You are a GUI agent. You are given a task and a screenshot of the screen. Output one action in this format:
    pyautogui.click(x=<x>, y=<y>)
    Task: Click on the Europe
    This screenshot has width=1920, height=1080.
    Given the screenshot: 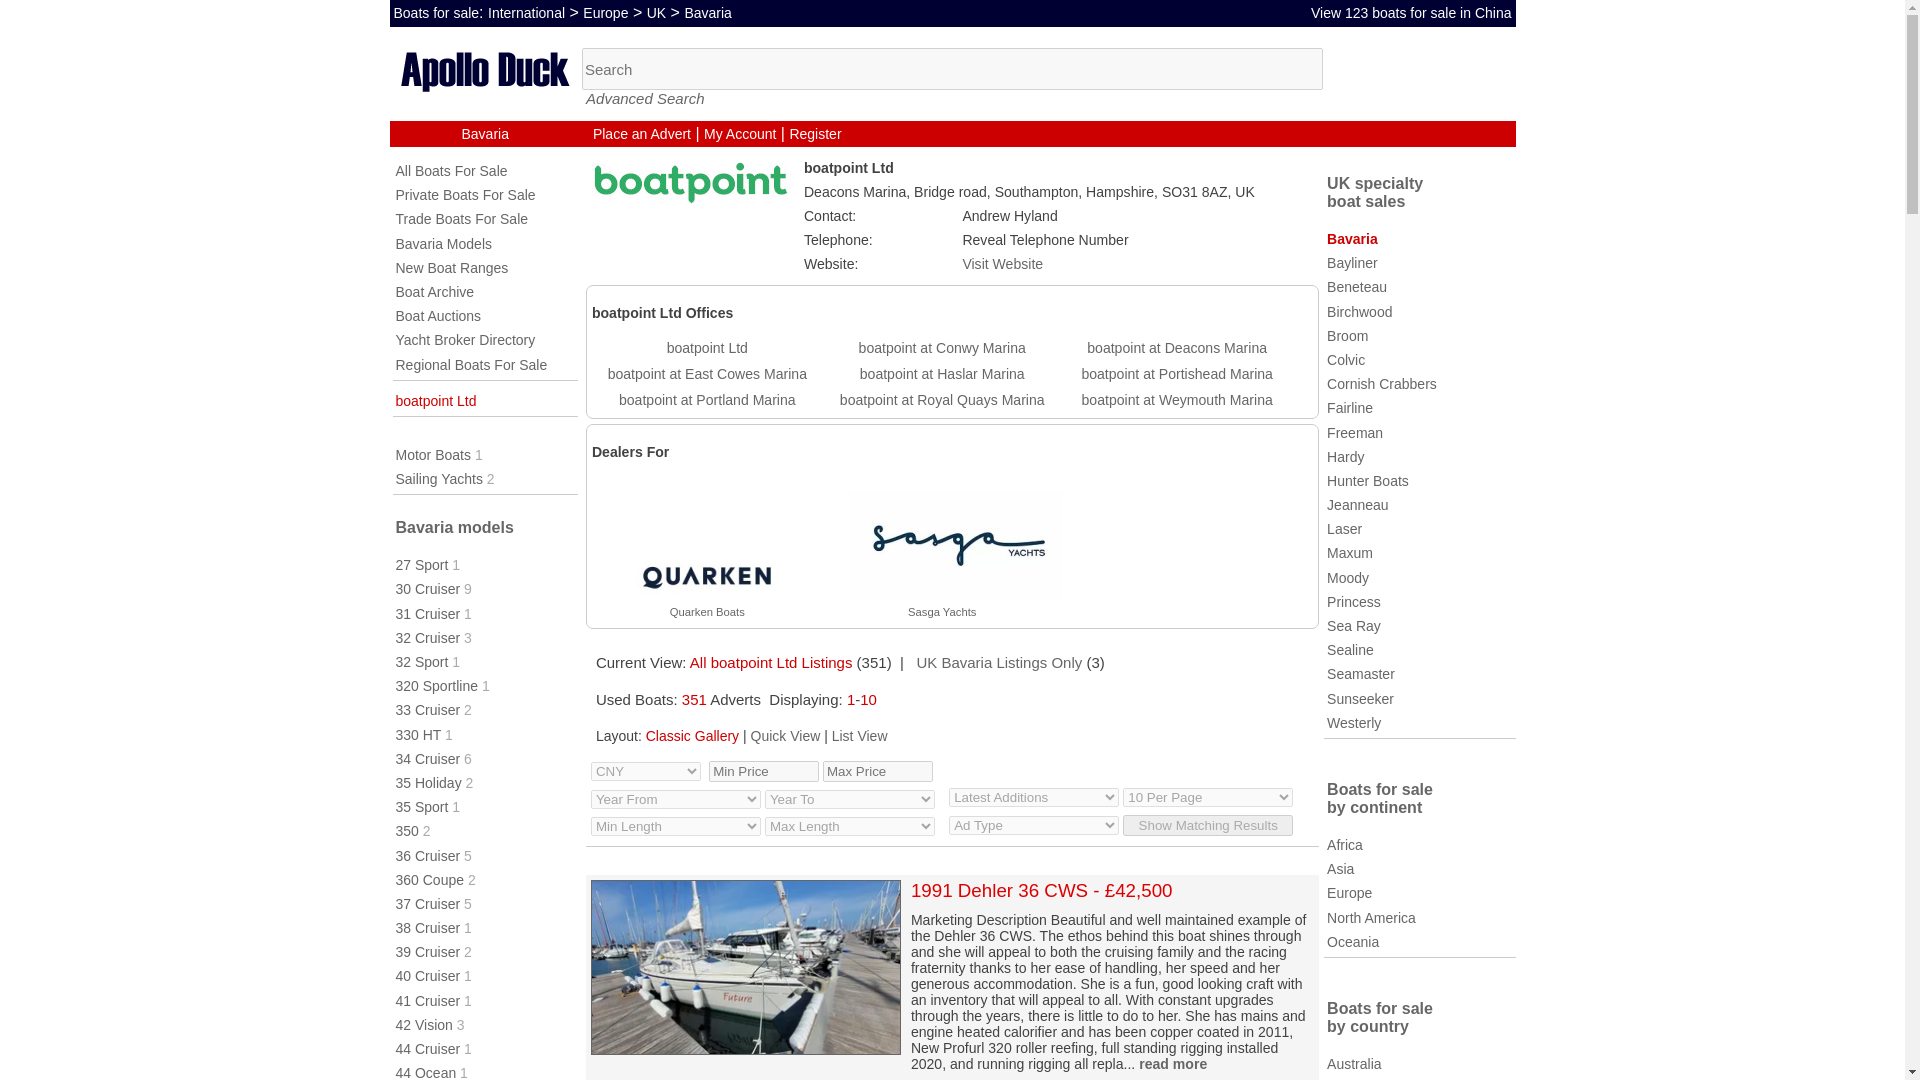 What is the action you would take?
    pyautogui.click(x=605, y=12)
    